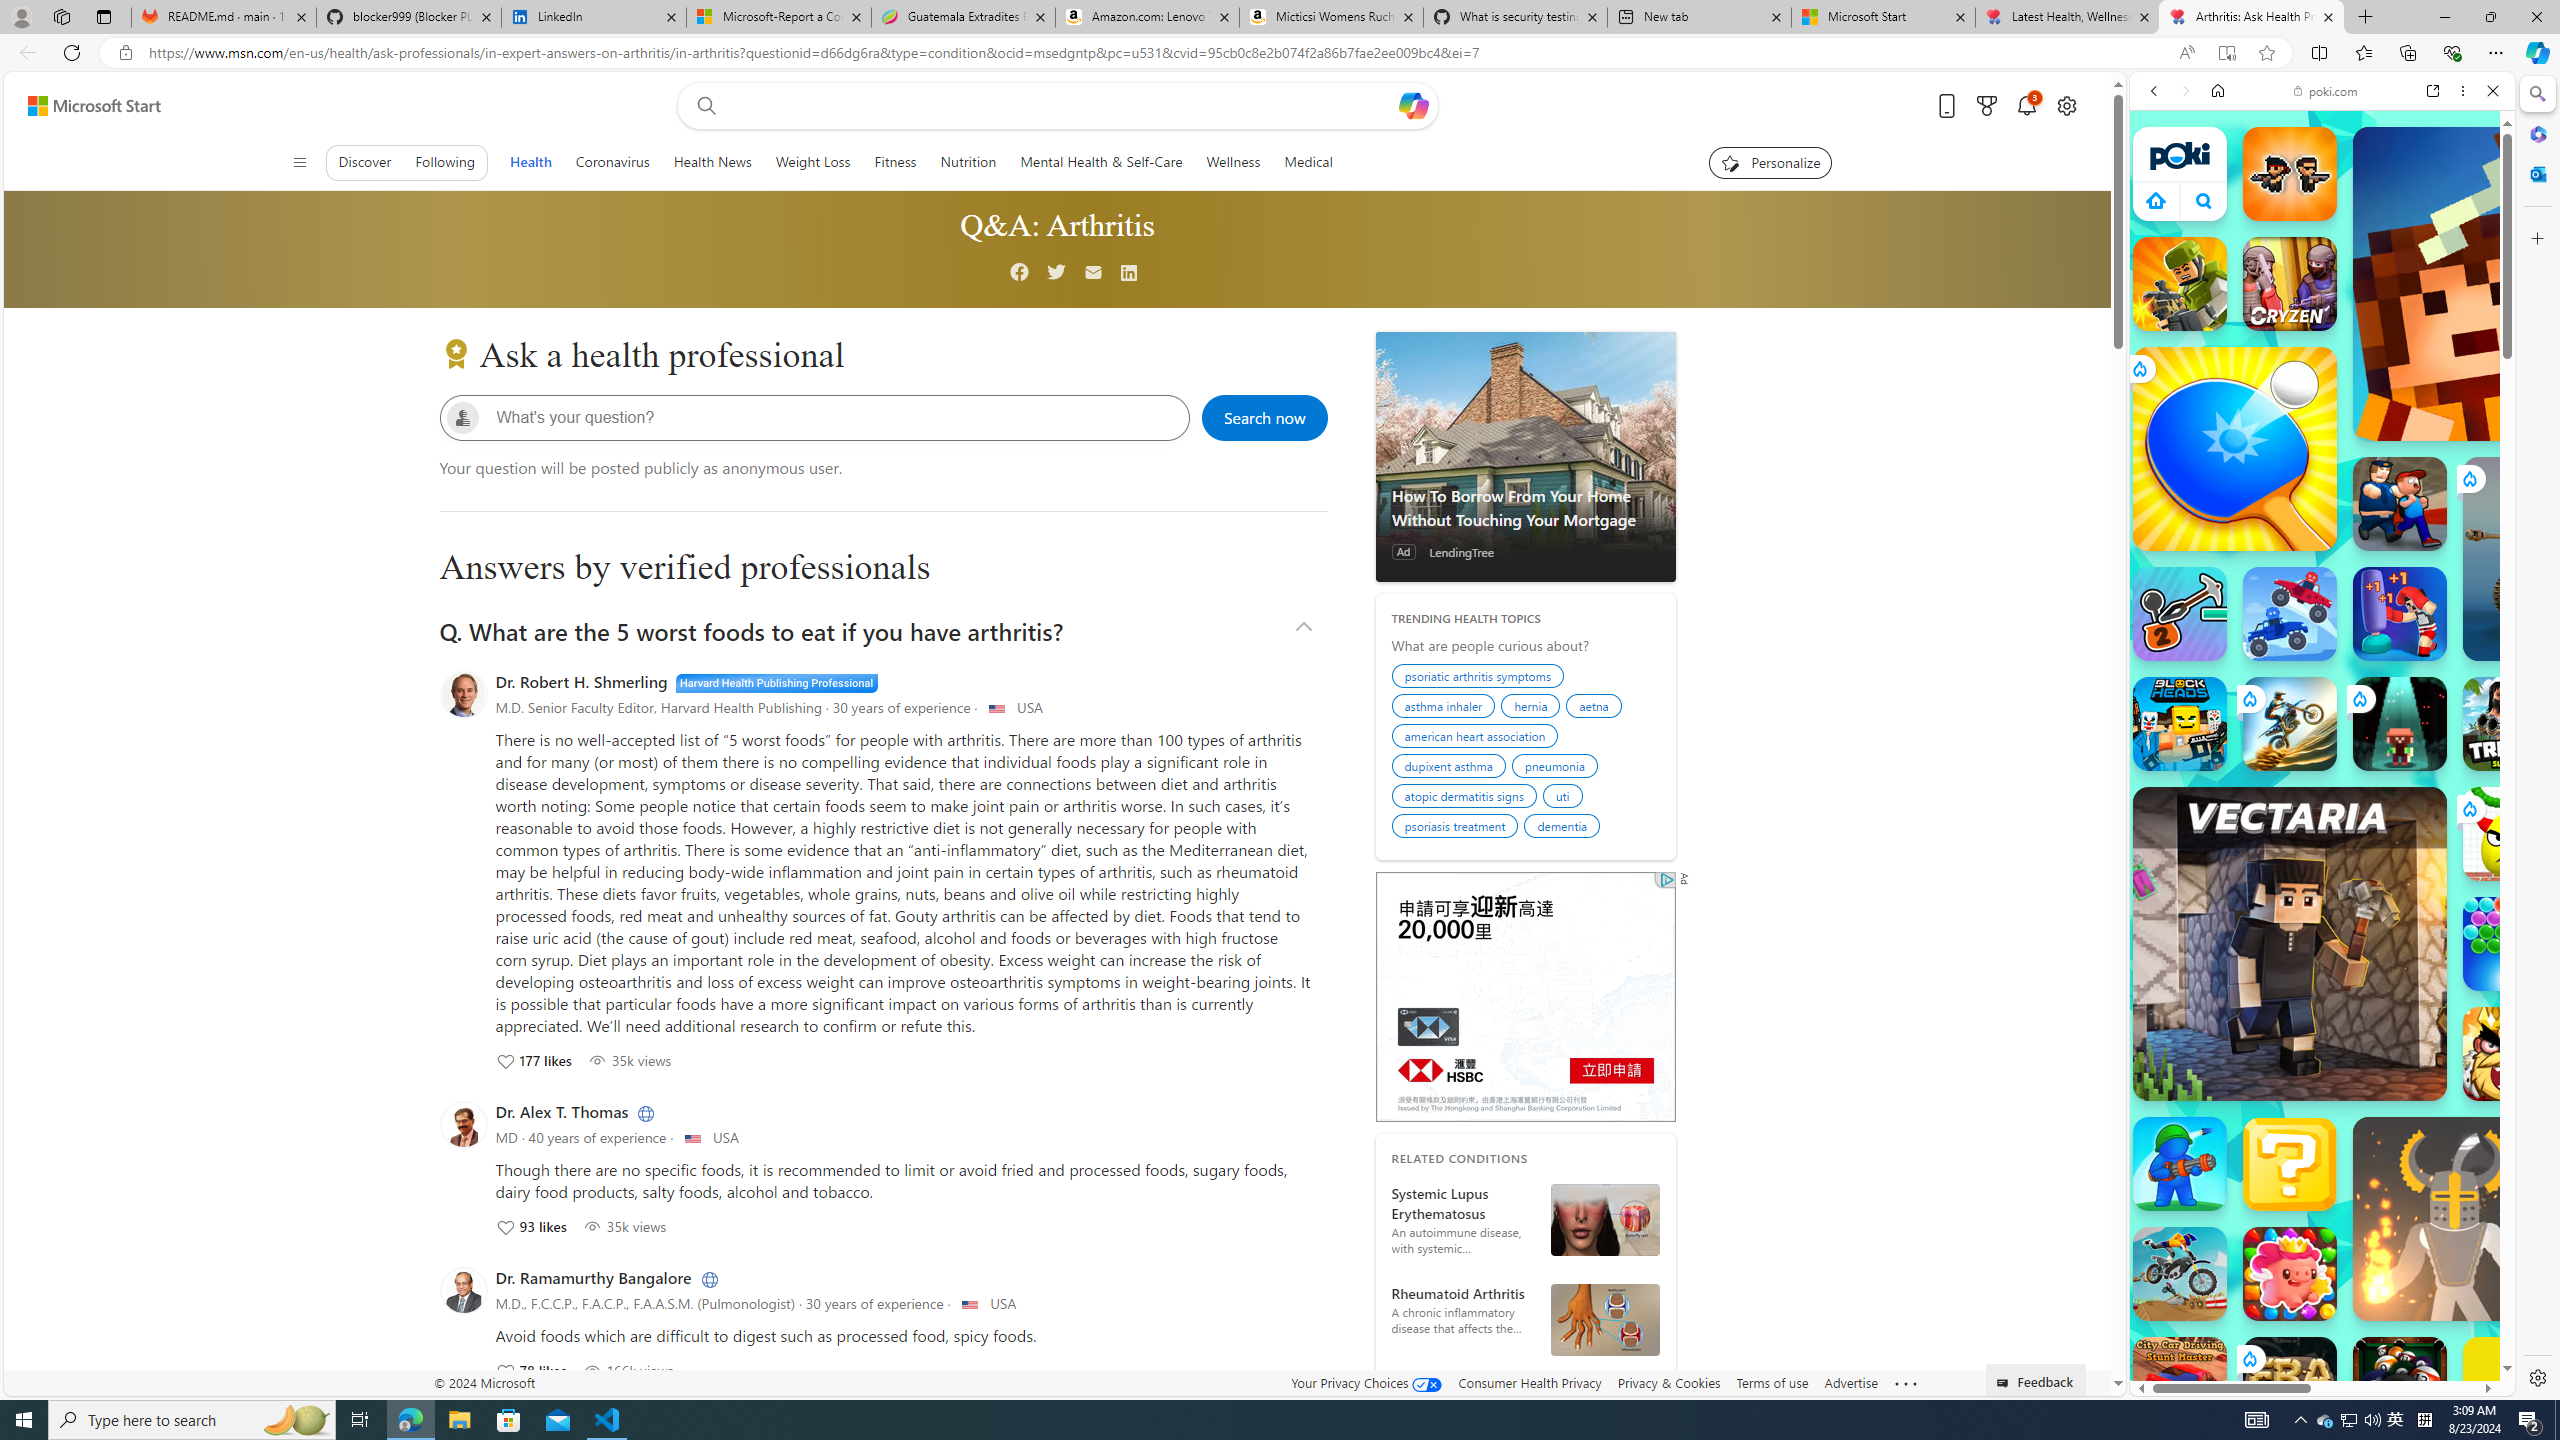  I want to click on Nutrition, so click(967, 162).